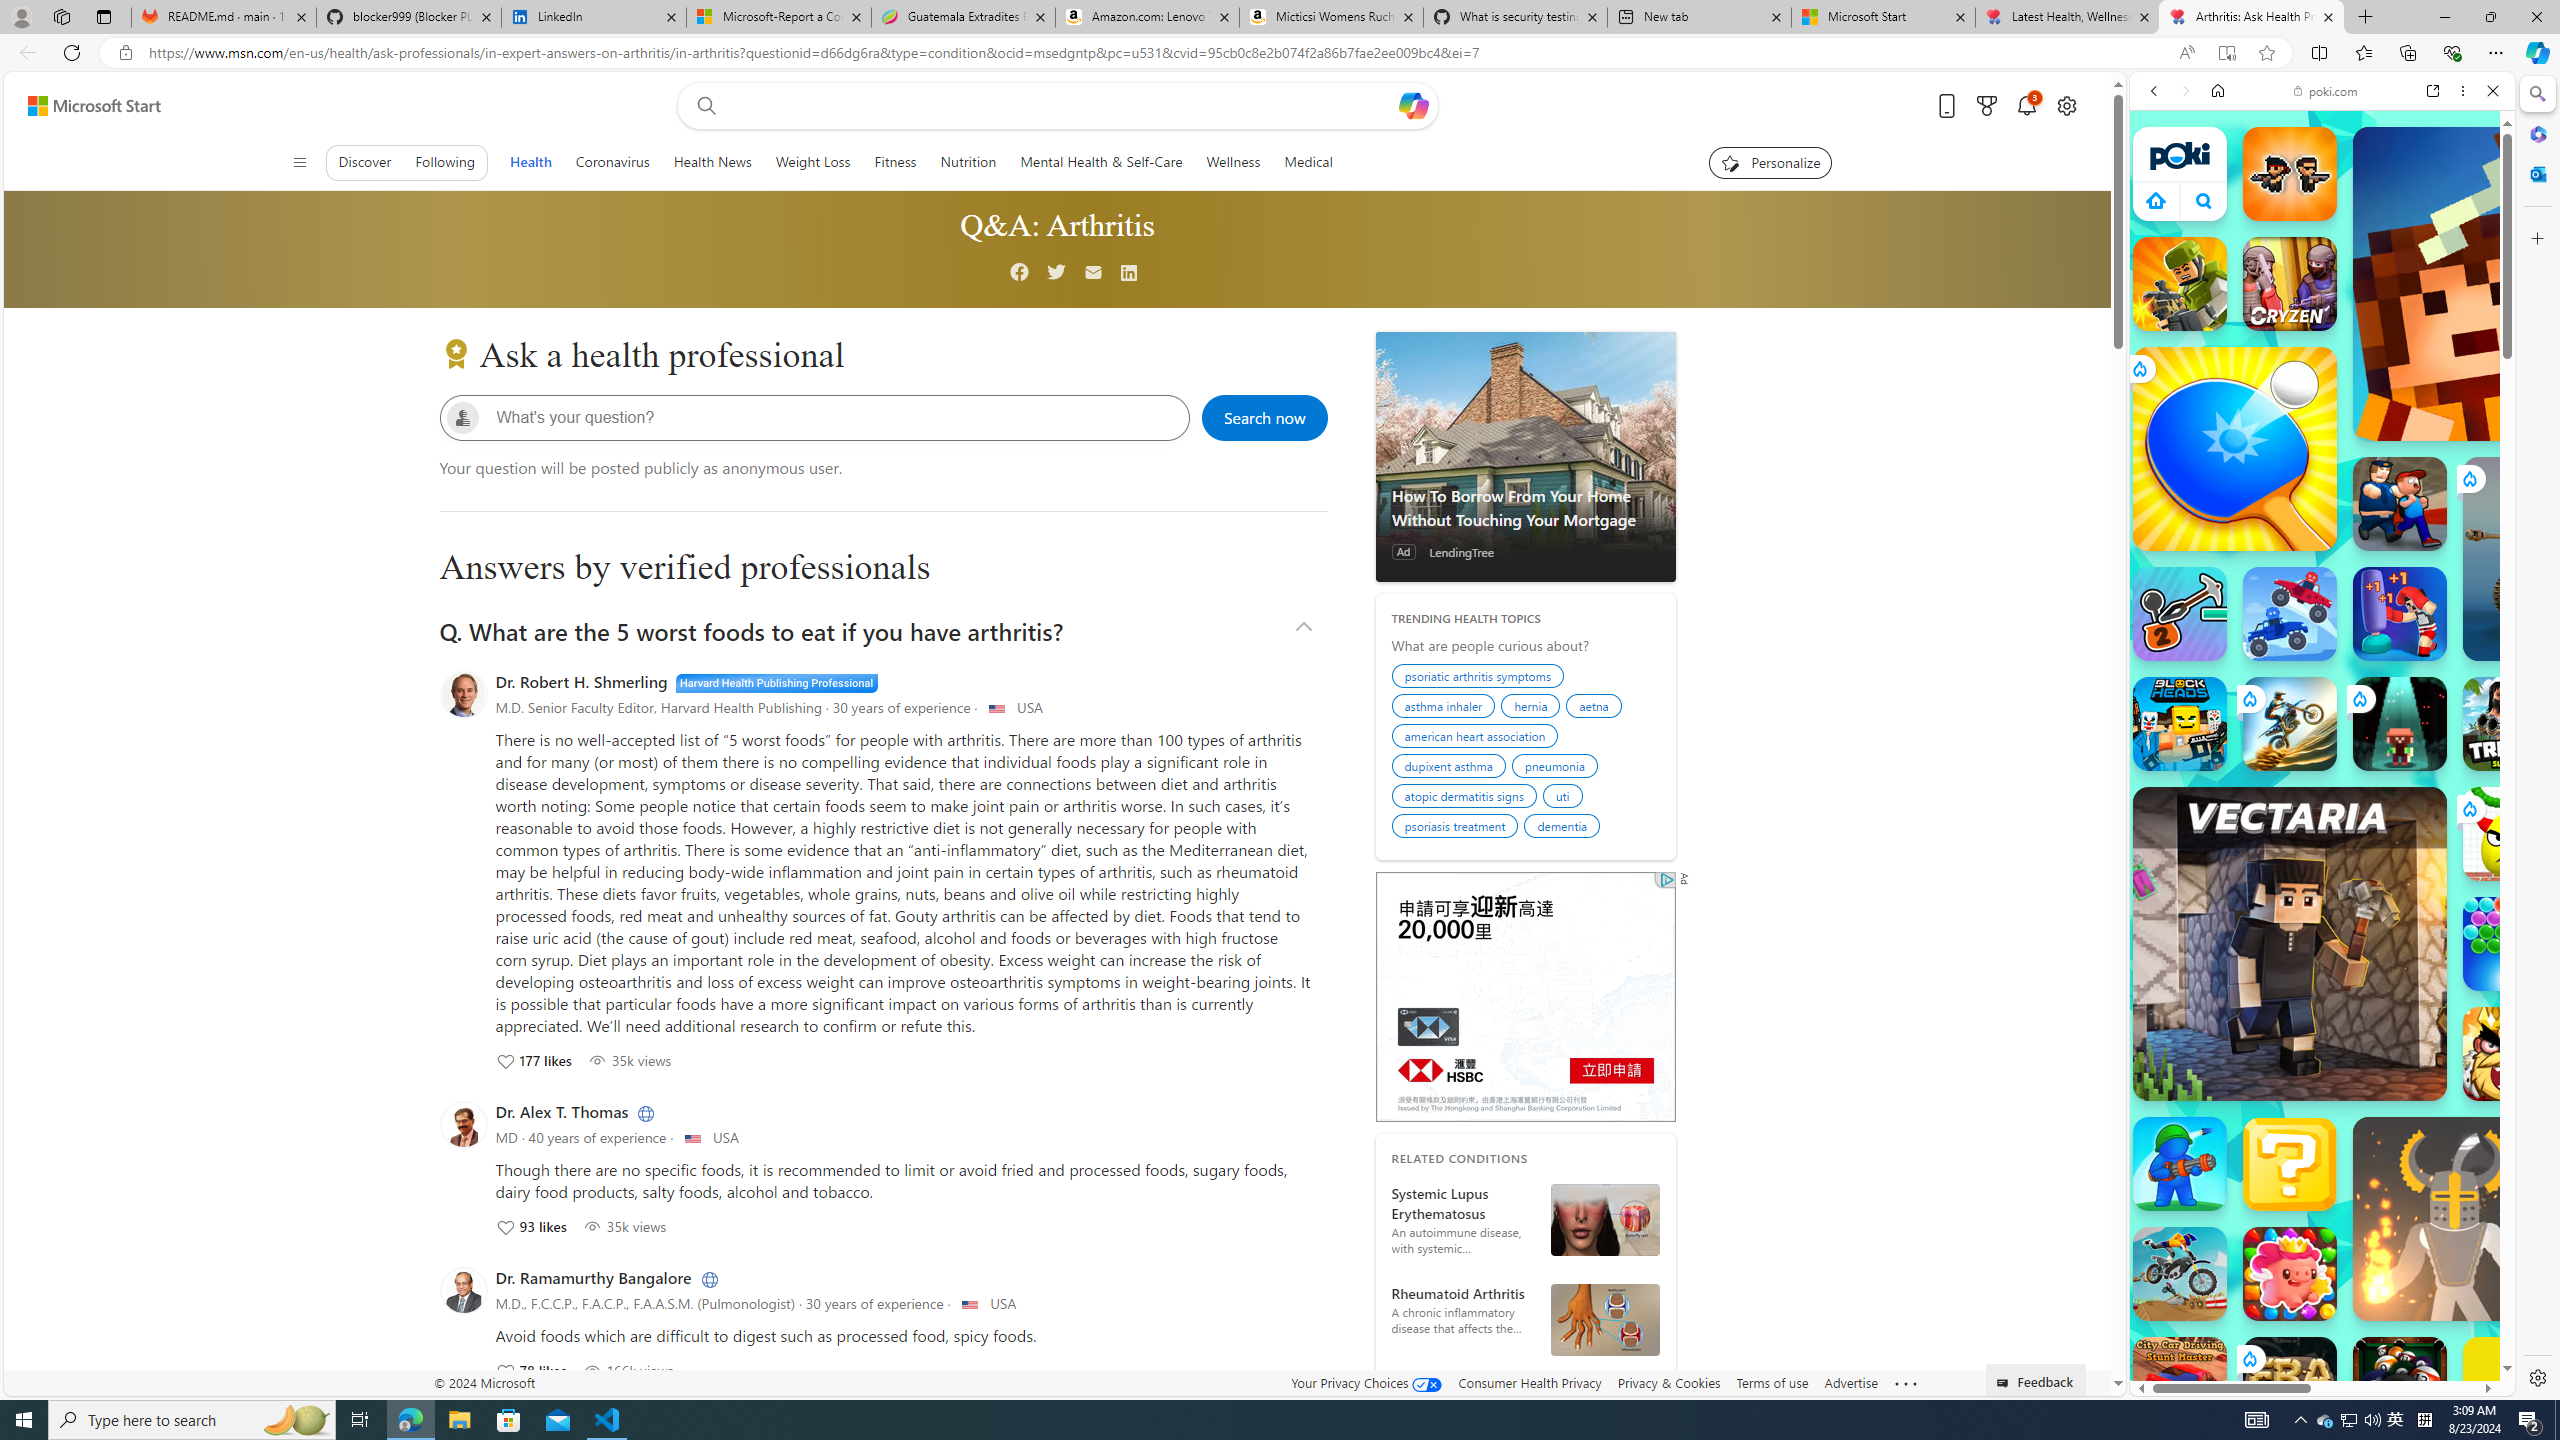  I want to click on Nutrition, so click(967, 162).